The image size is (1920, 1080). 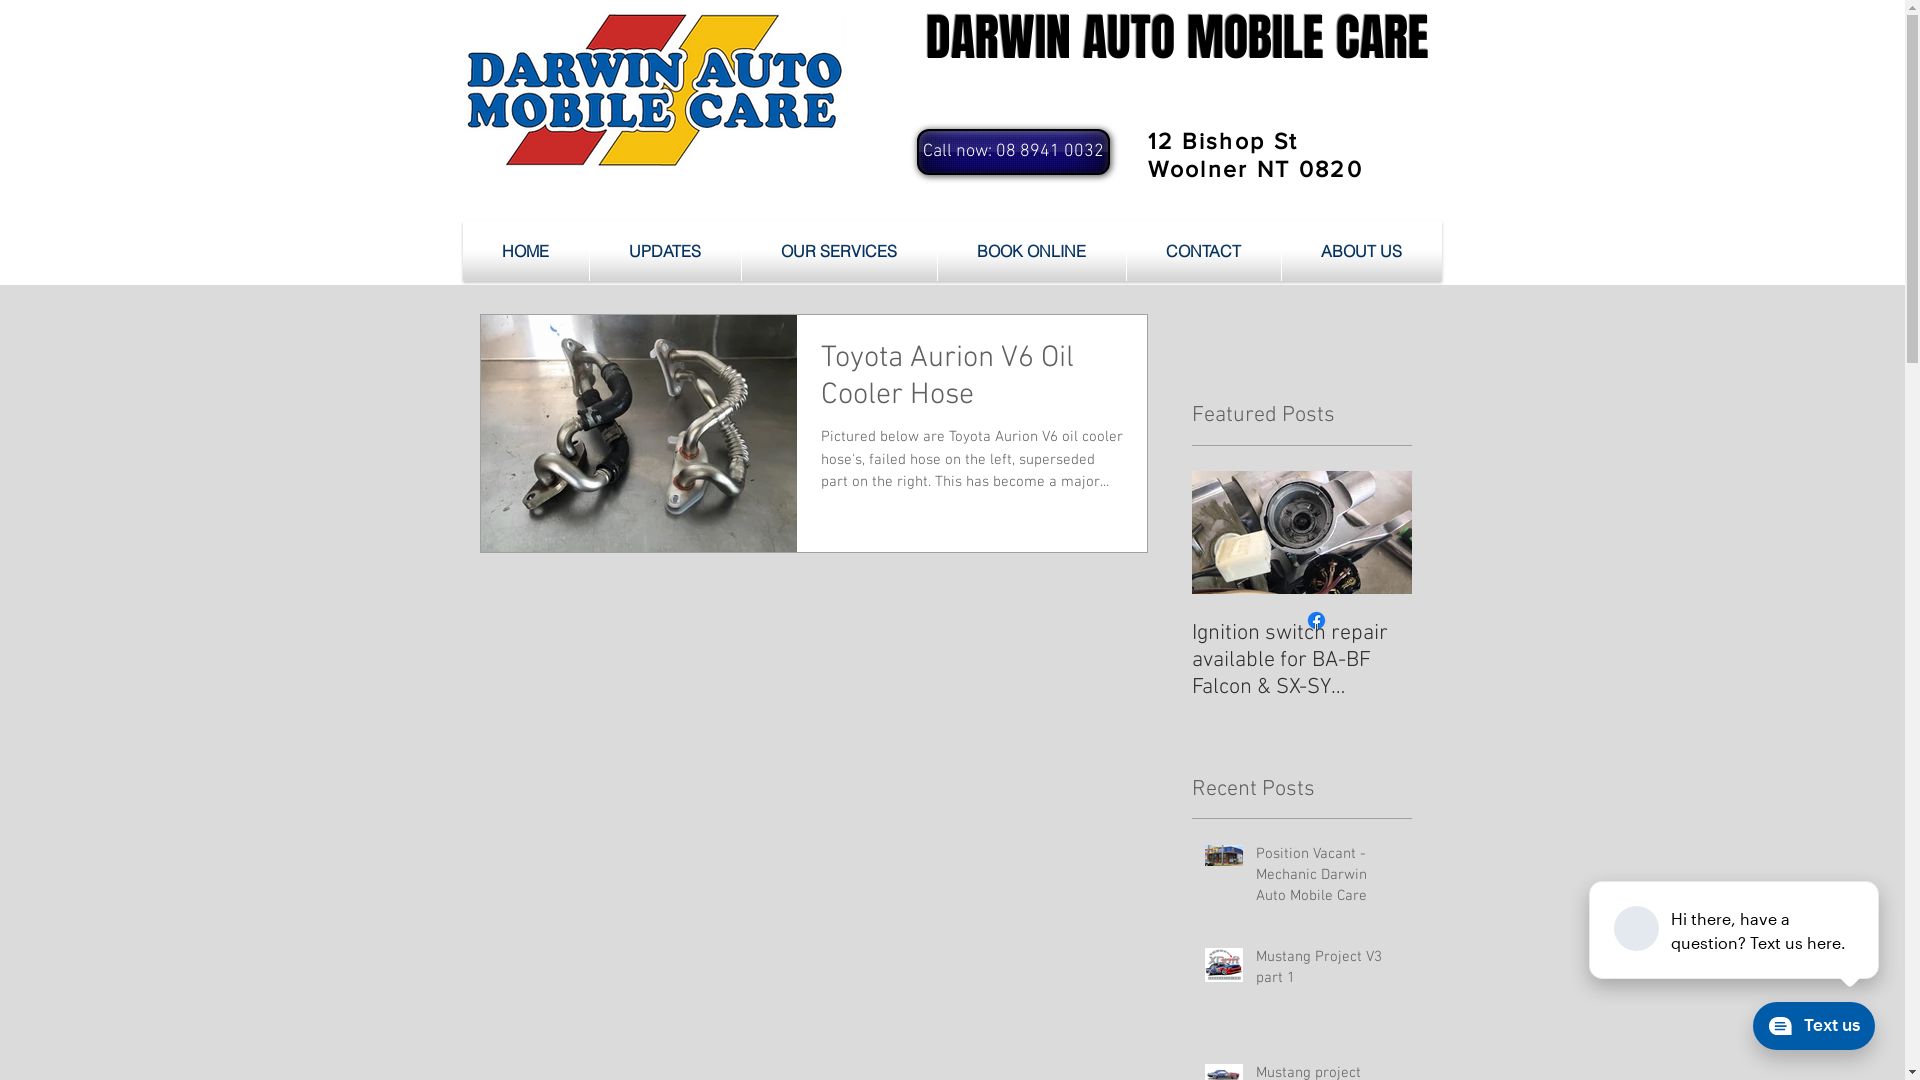 What do you see at coordinates (1178, 38) in the screenshot?
I see `DARWIN AUTO MOBILE CARE` at bounding box center [1178, 38].